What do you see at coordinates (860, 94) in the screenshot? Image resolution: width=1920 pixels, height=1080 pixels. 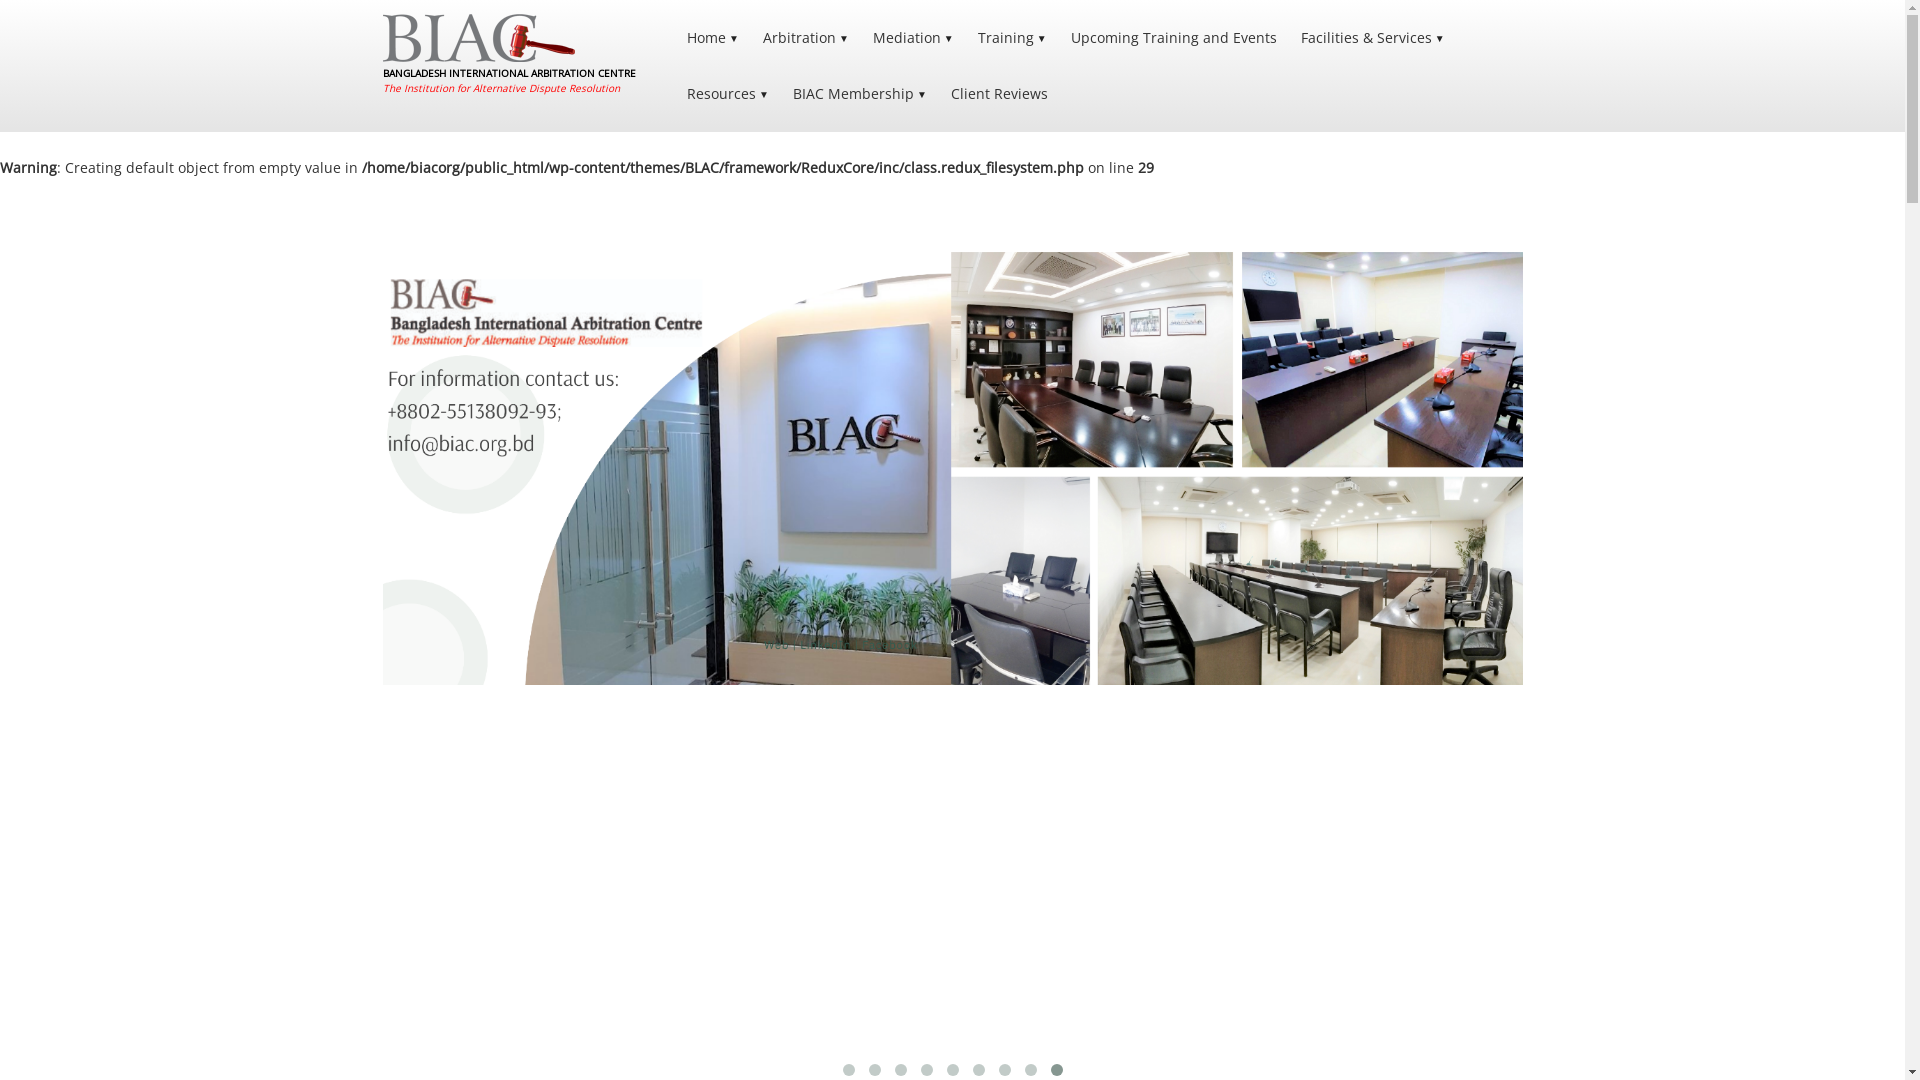 I see `BIAC Membership` at bounding box center [860, 94].